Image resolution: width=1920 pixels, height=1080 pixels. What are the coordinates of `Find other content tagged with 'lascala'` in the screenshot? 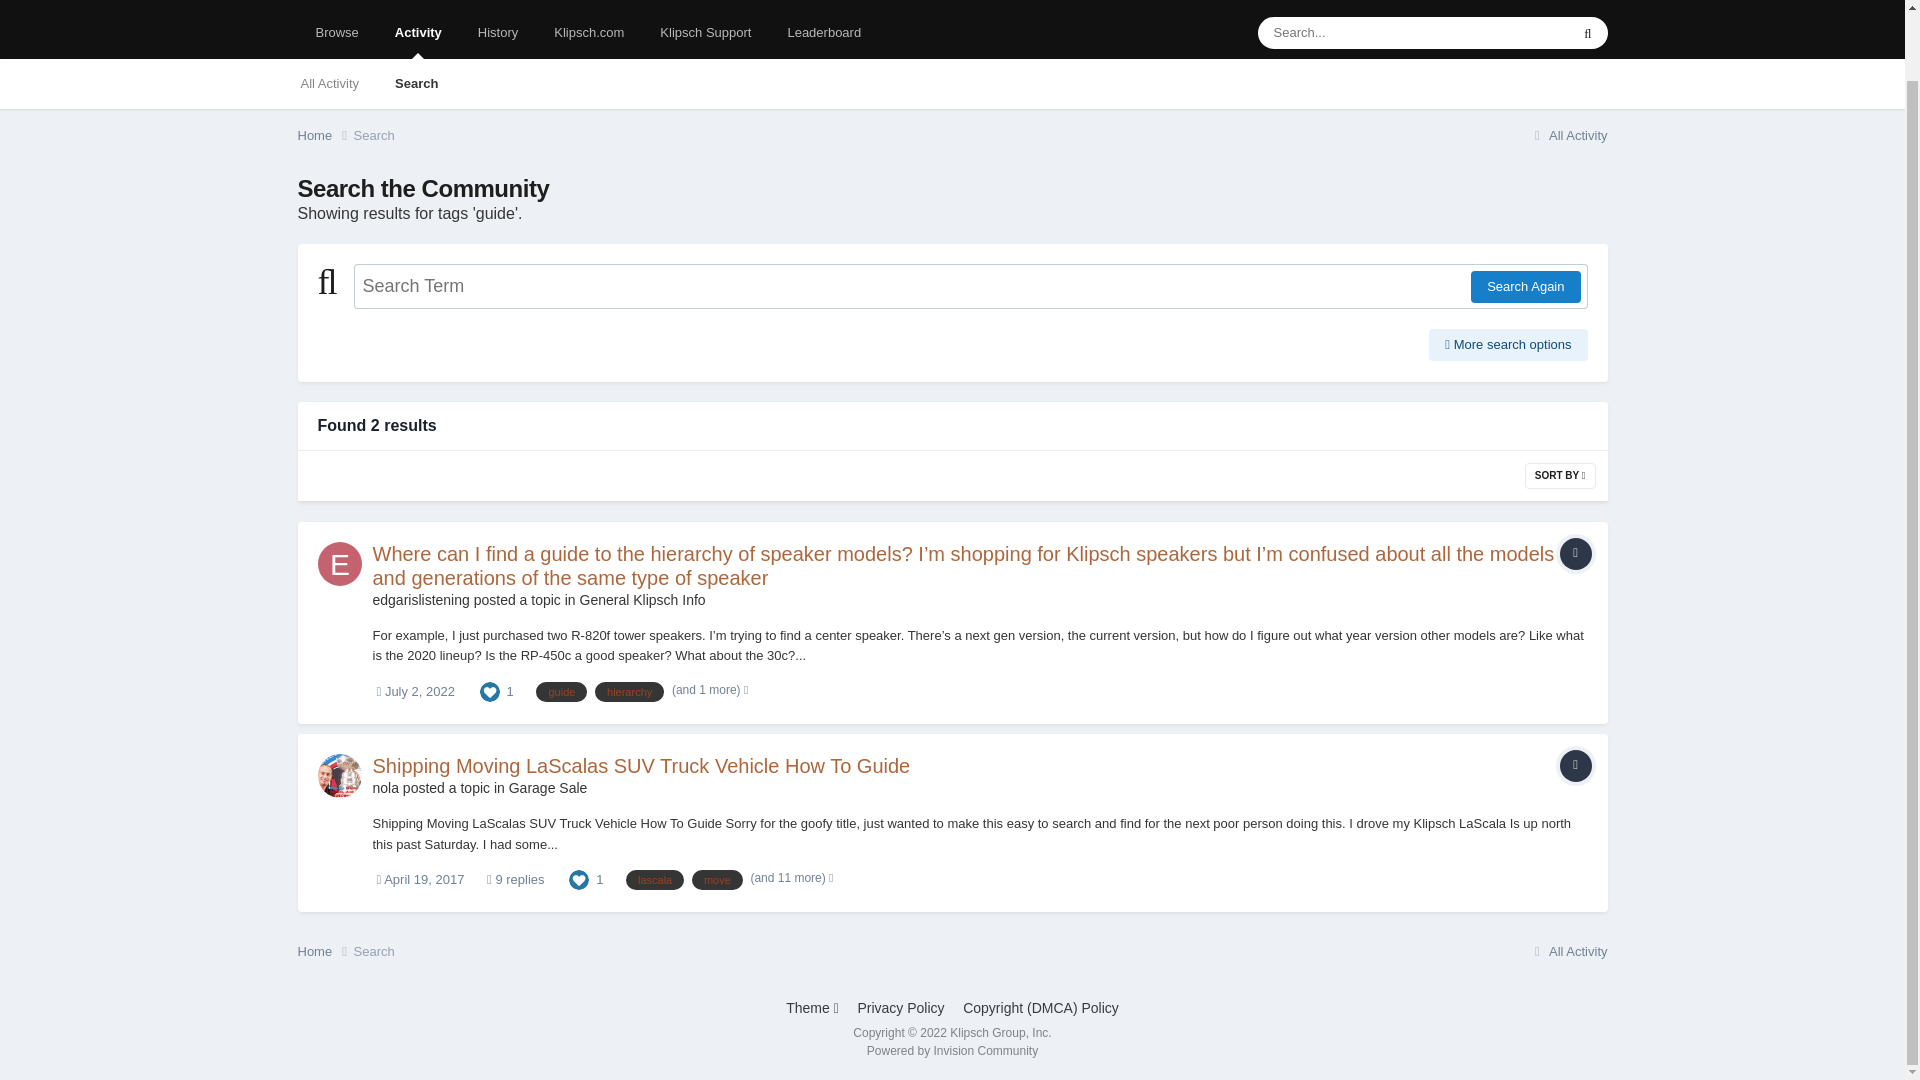 It's located at (654, 880).